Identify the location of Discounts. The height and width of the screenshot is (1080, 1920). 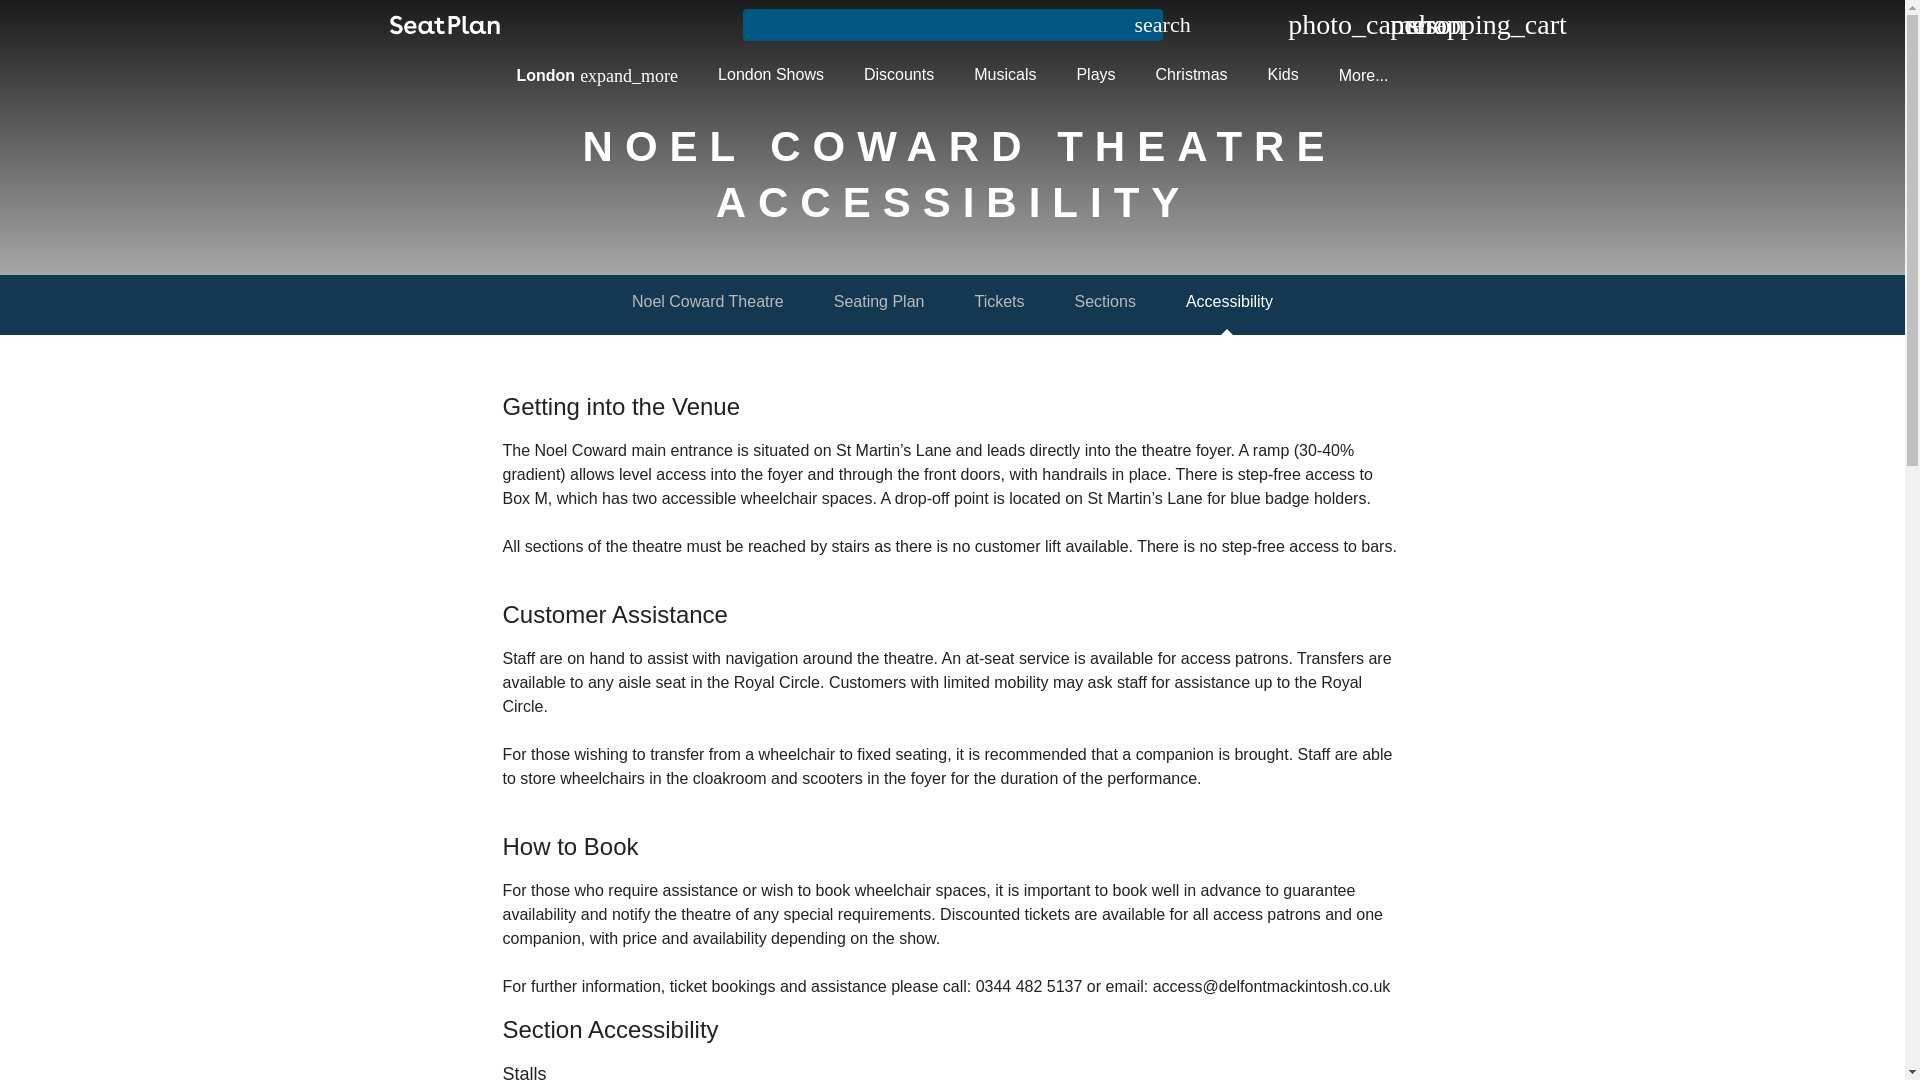
(899, 74).